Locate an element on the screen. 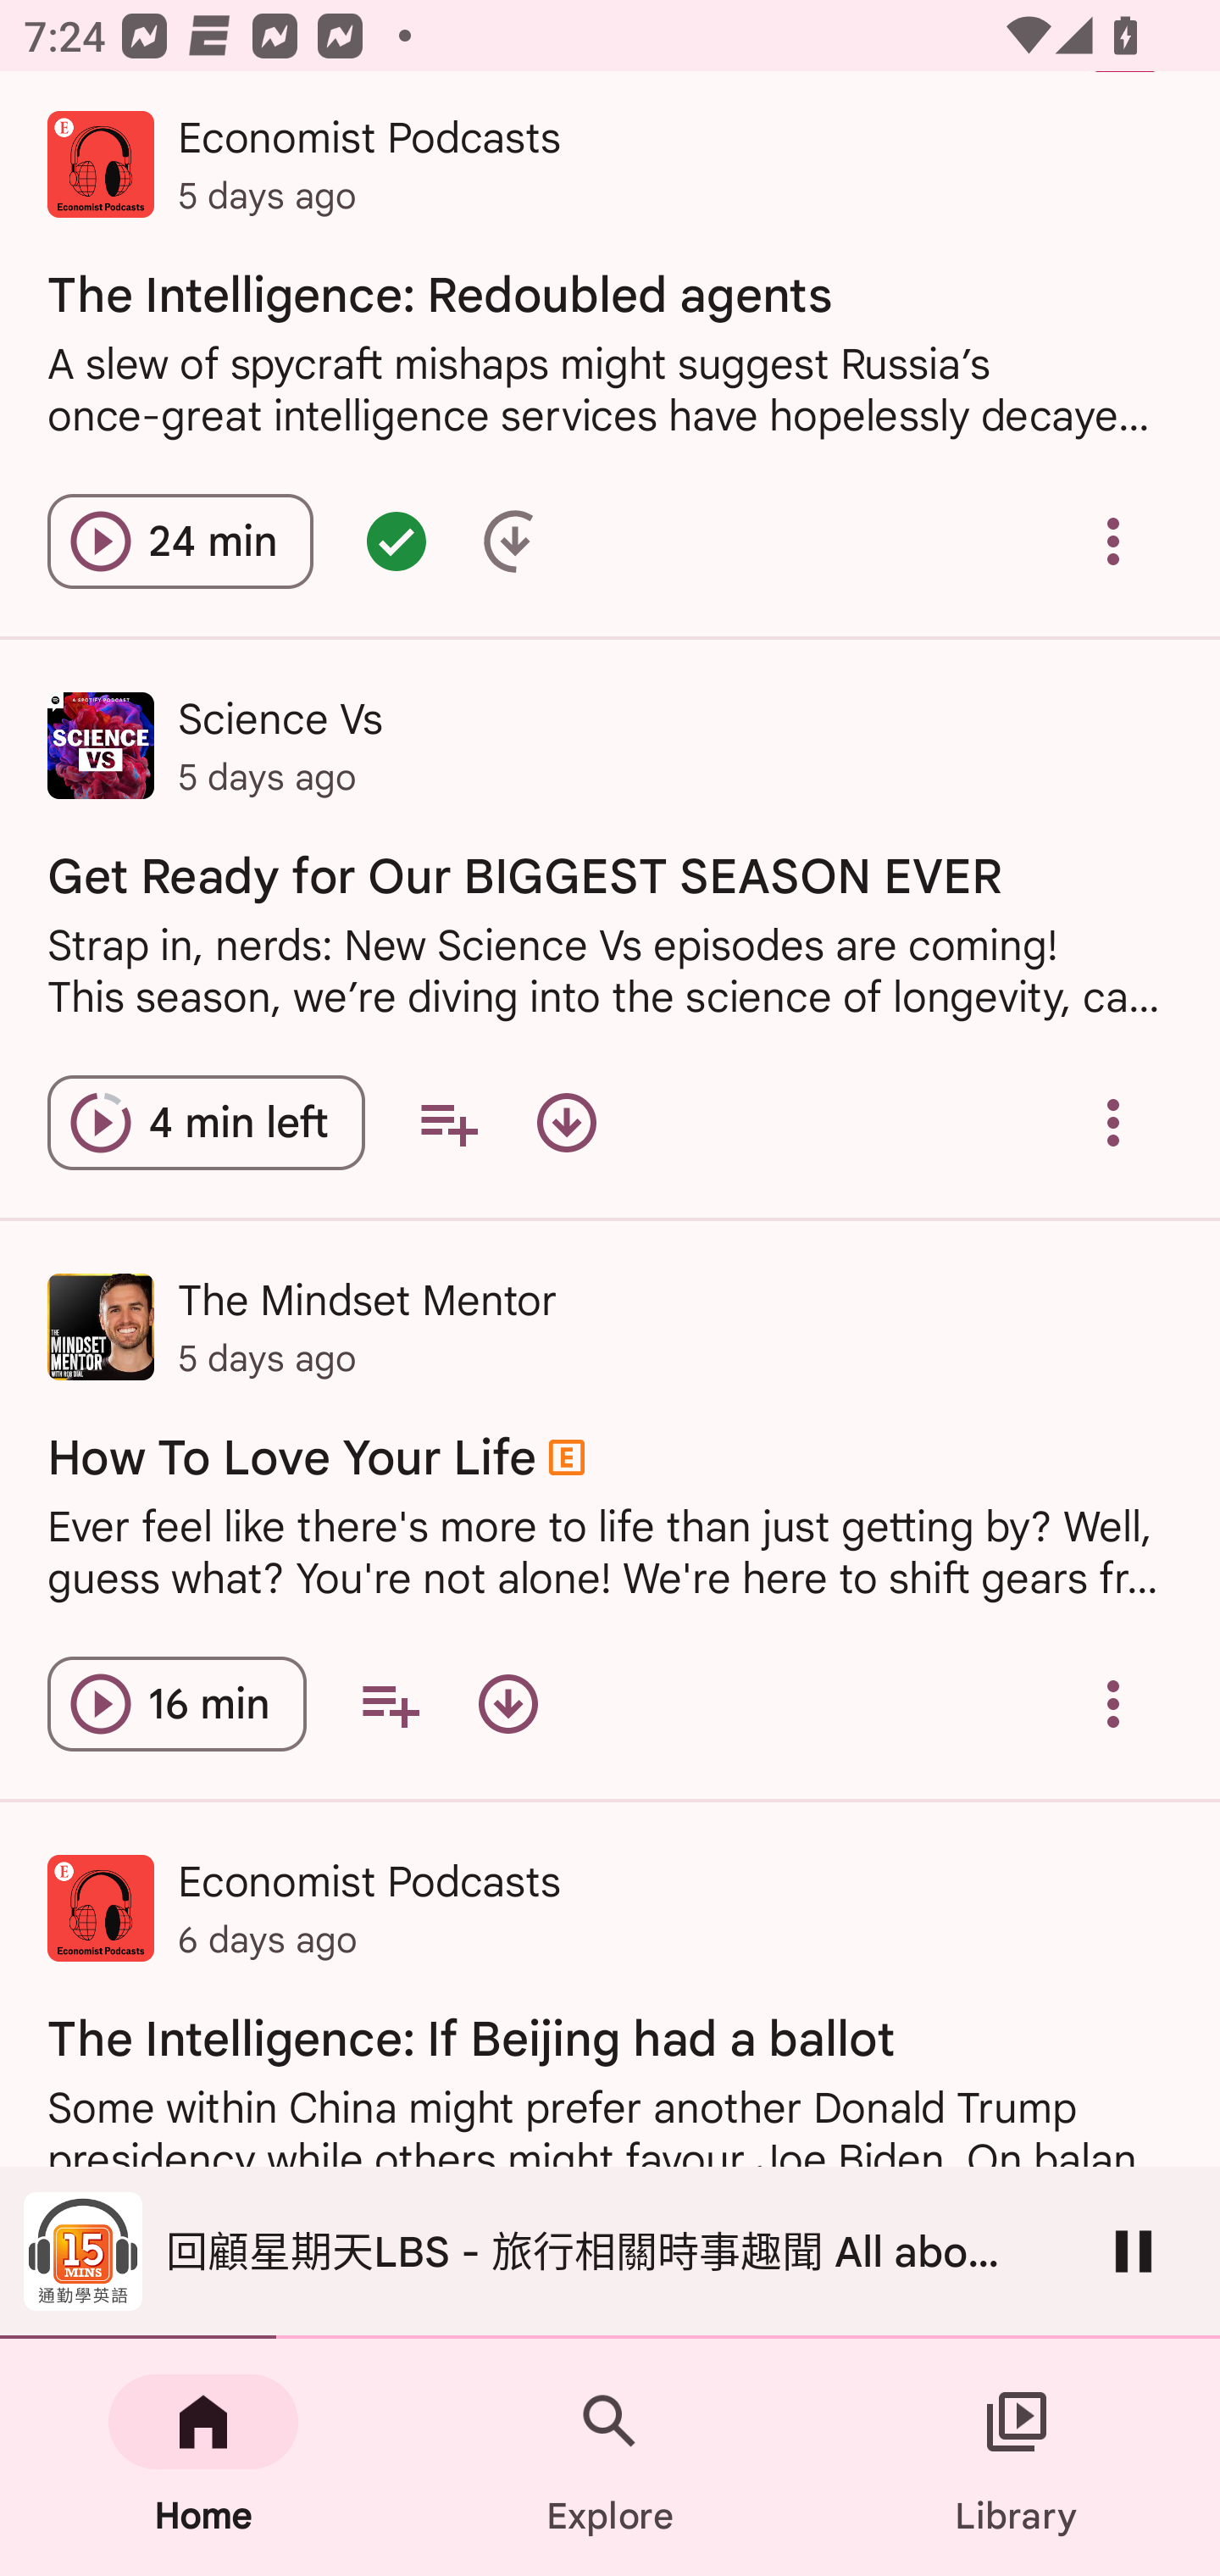 Image resolution: width=1220 pixels, height=2576 pixels. Add to your queue is located at coordinates (448, 1122).